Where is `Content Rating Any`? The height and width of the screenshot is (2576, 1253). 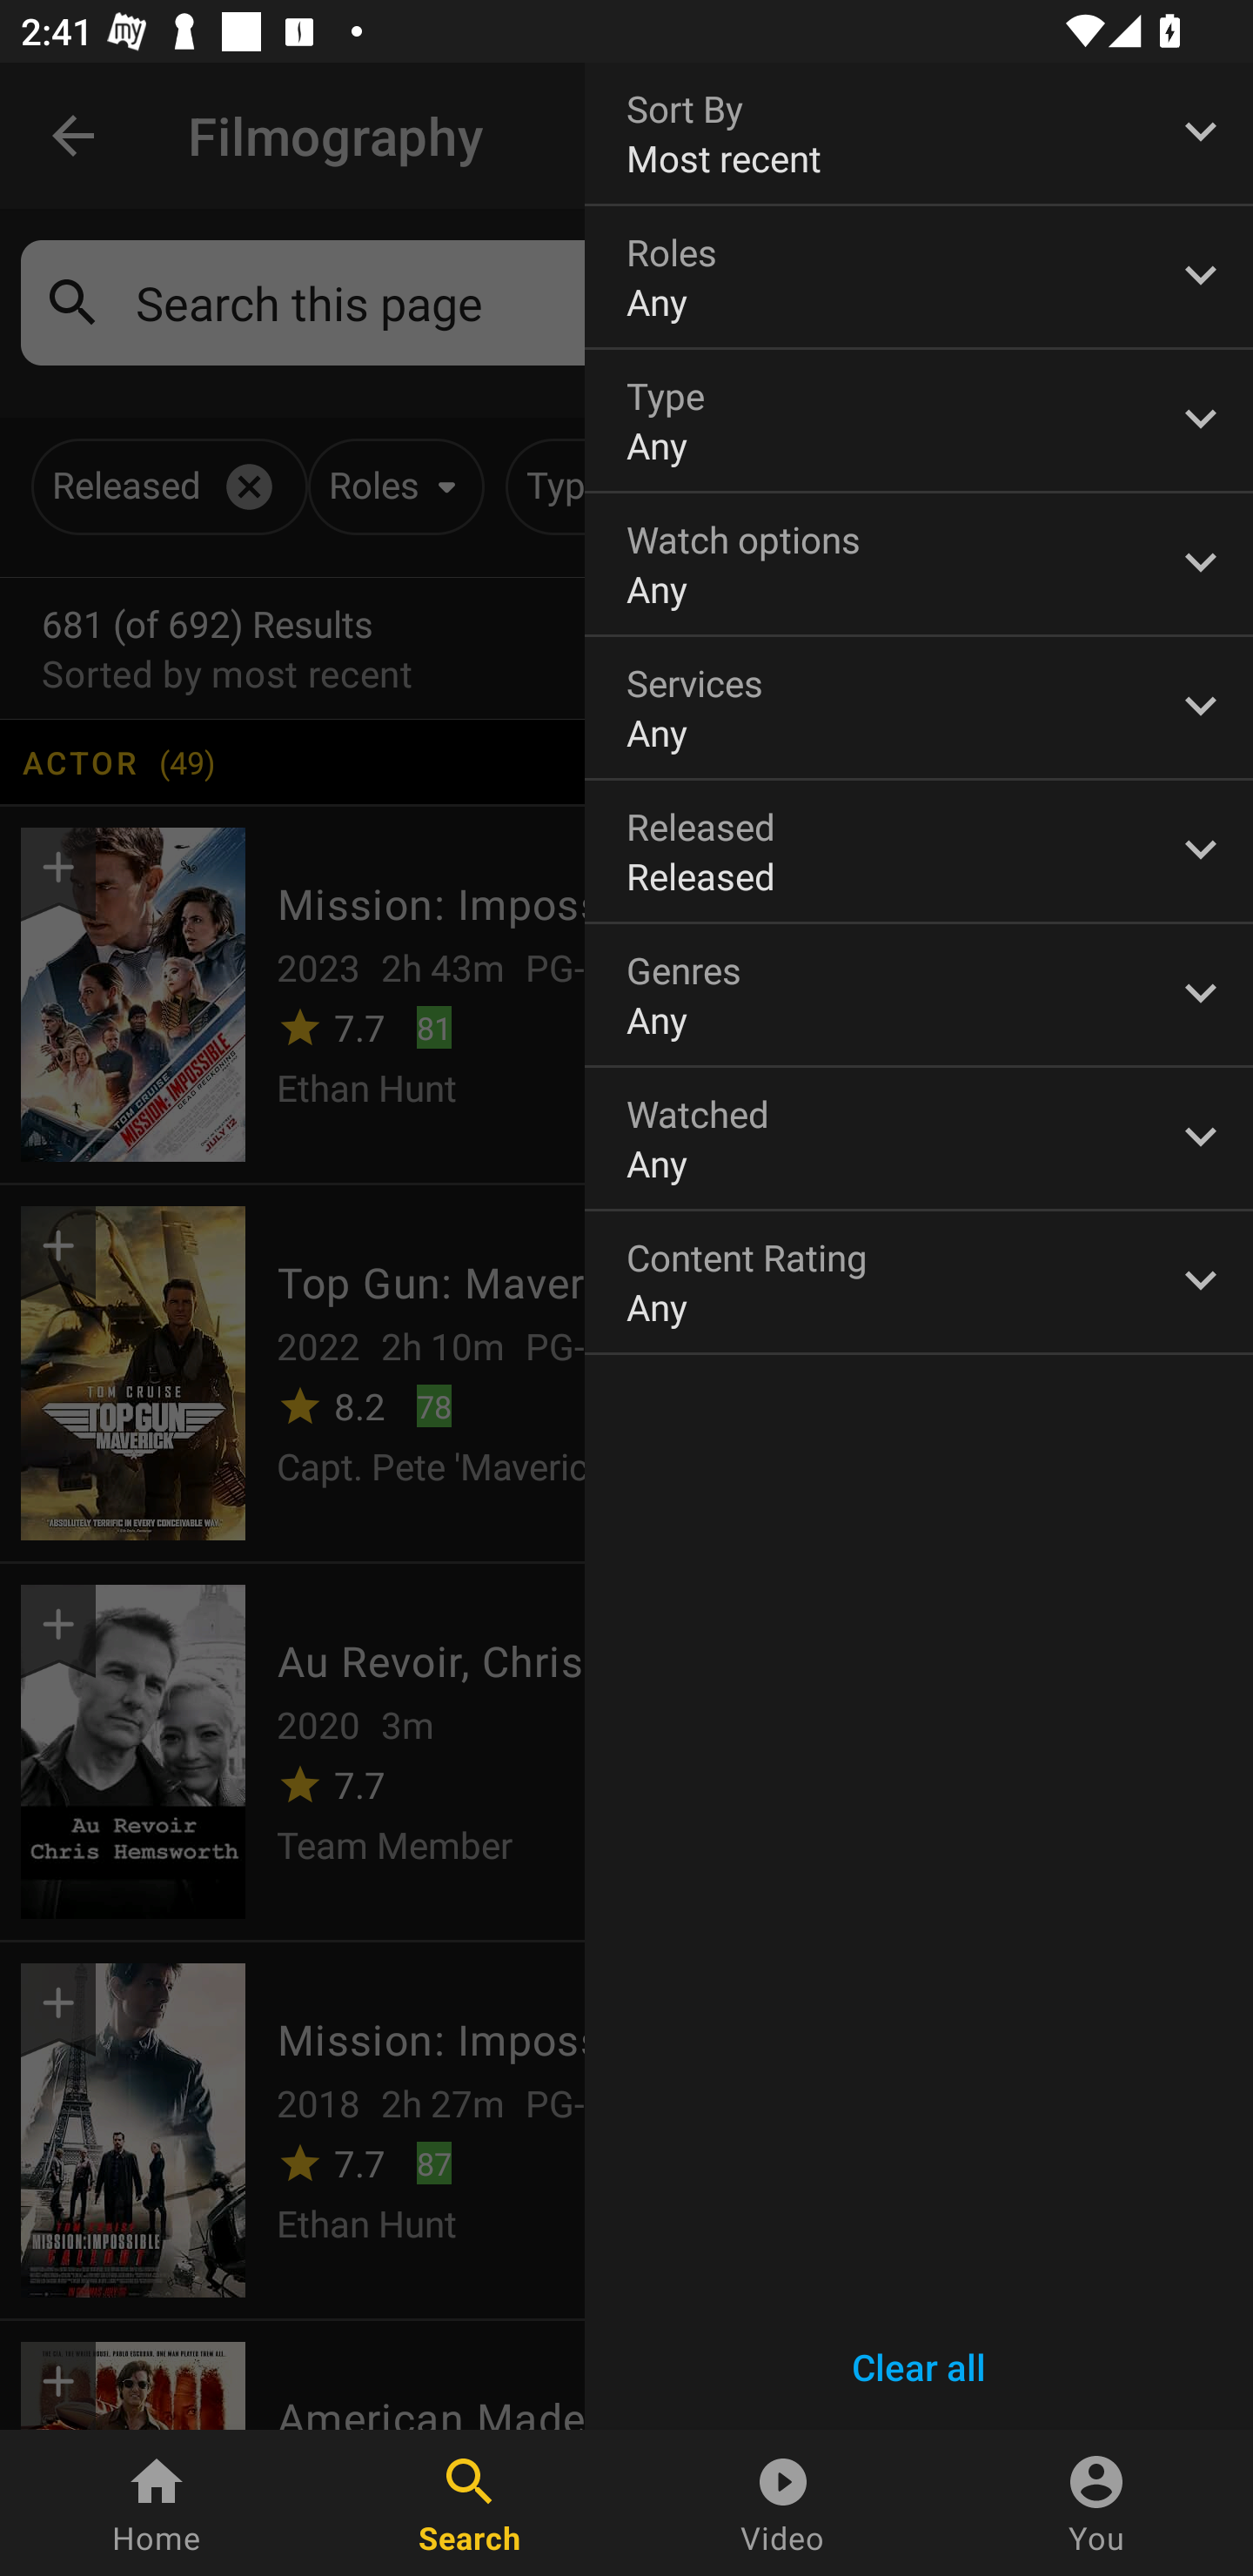
Content Rating Any is located at coordinates (919, 1281).